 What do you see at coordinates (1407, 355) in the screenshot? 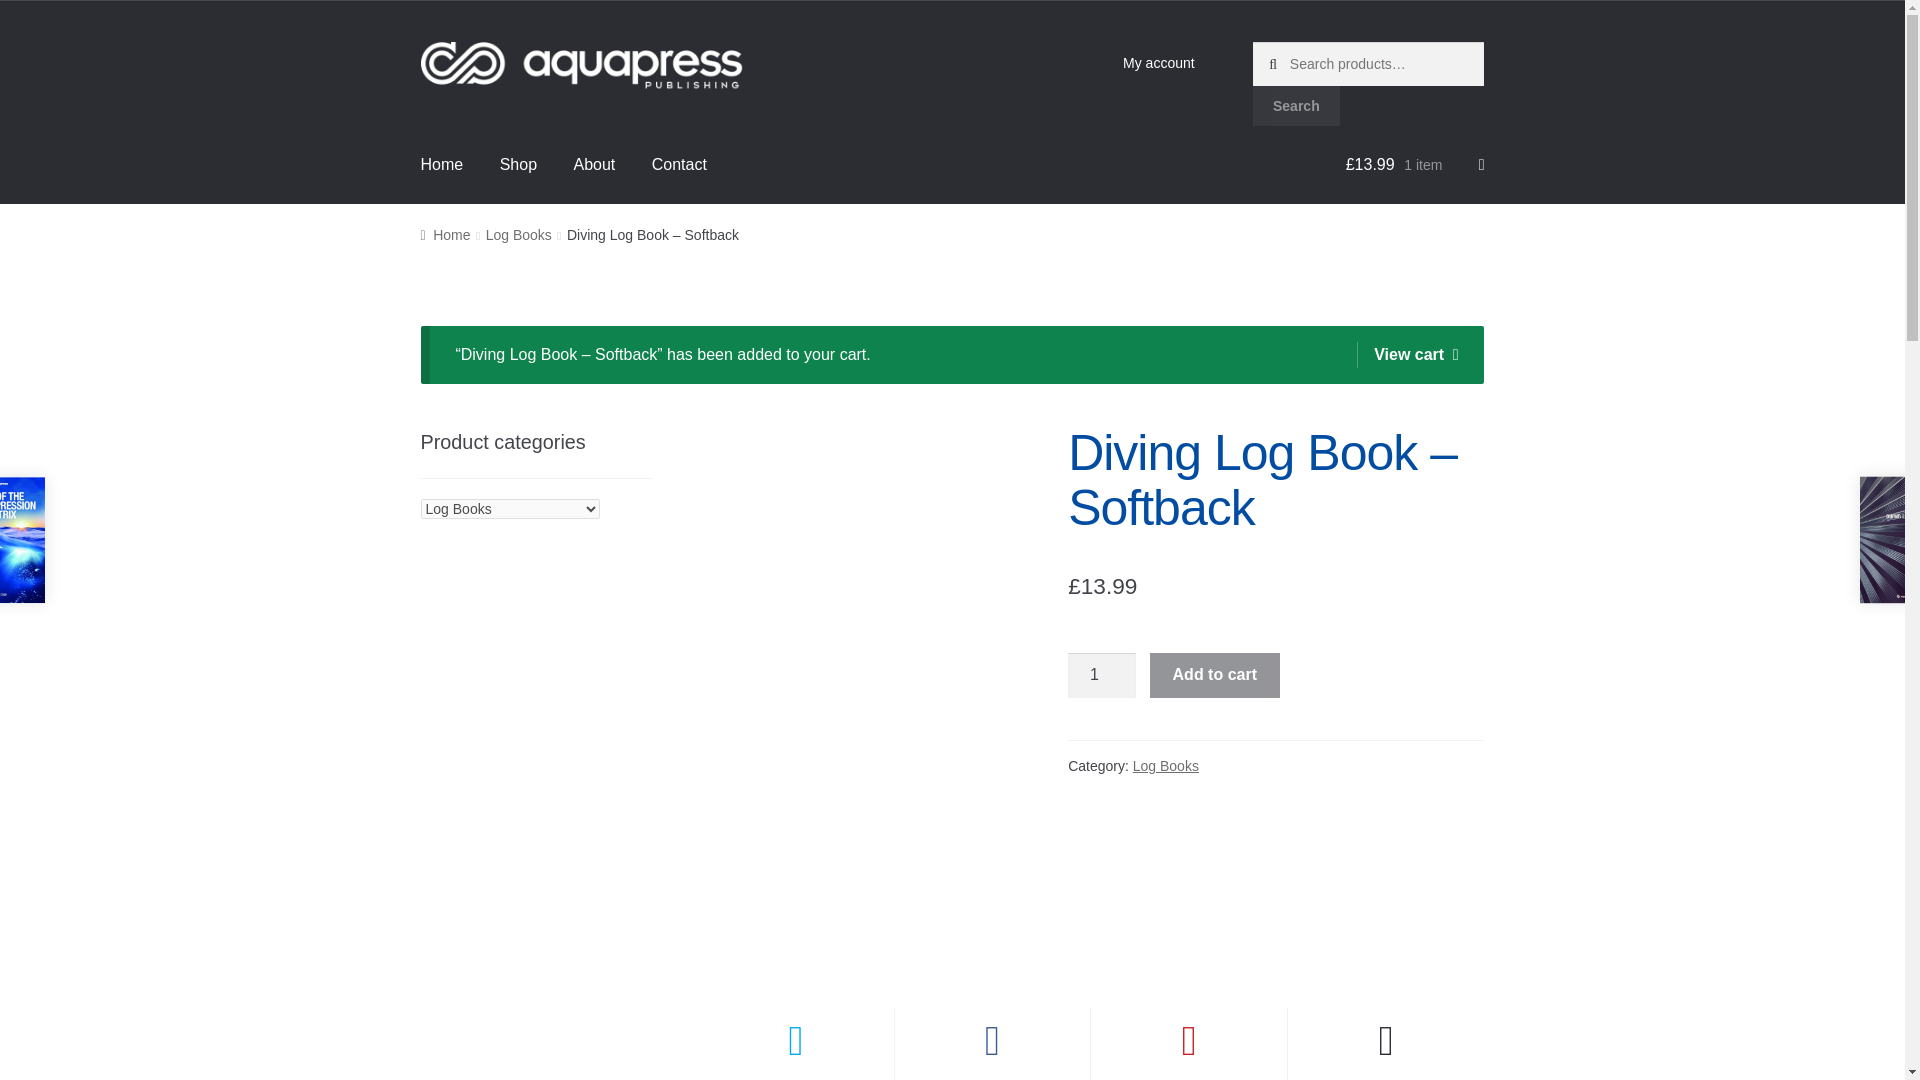
I see `View cart` at bounding box center [1407, 355].